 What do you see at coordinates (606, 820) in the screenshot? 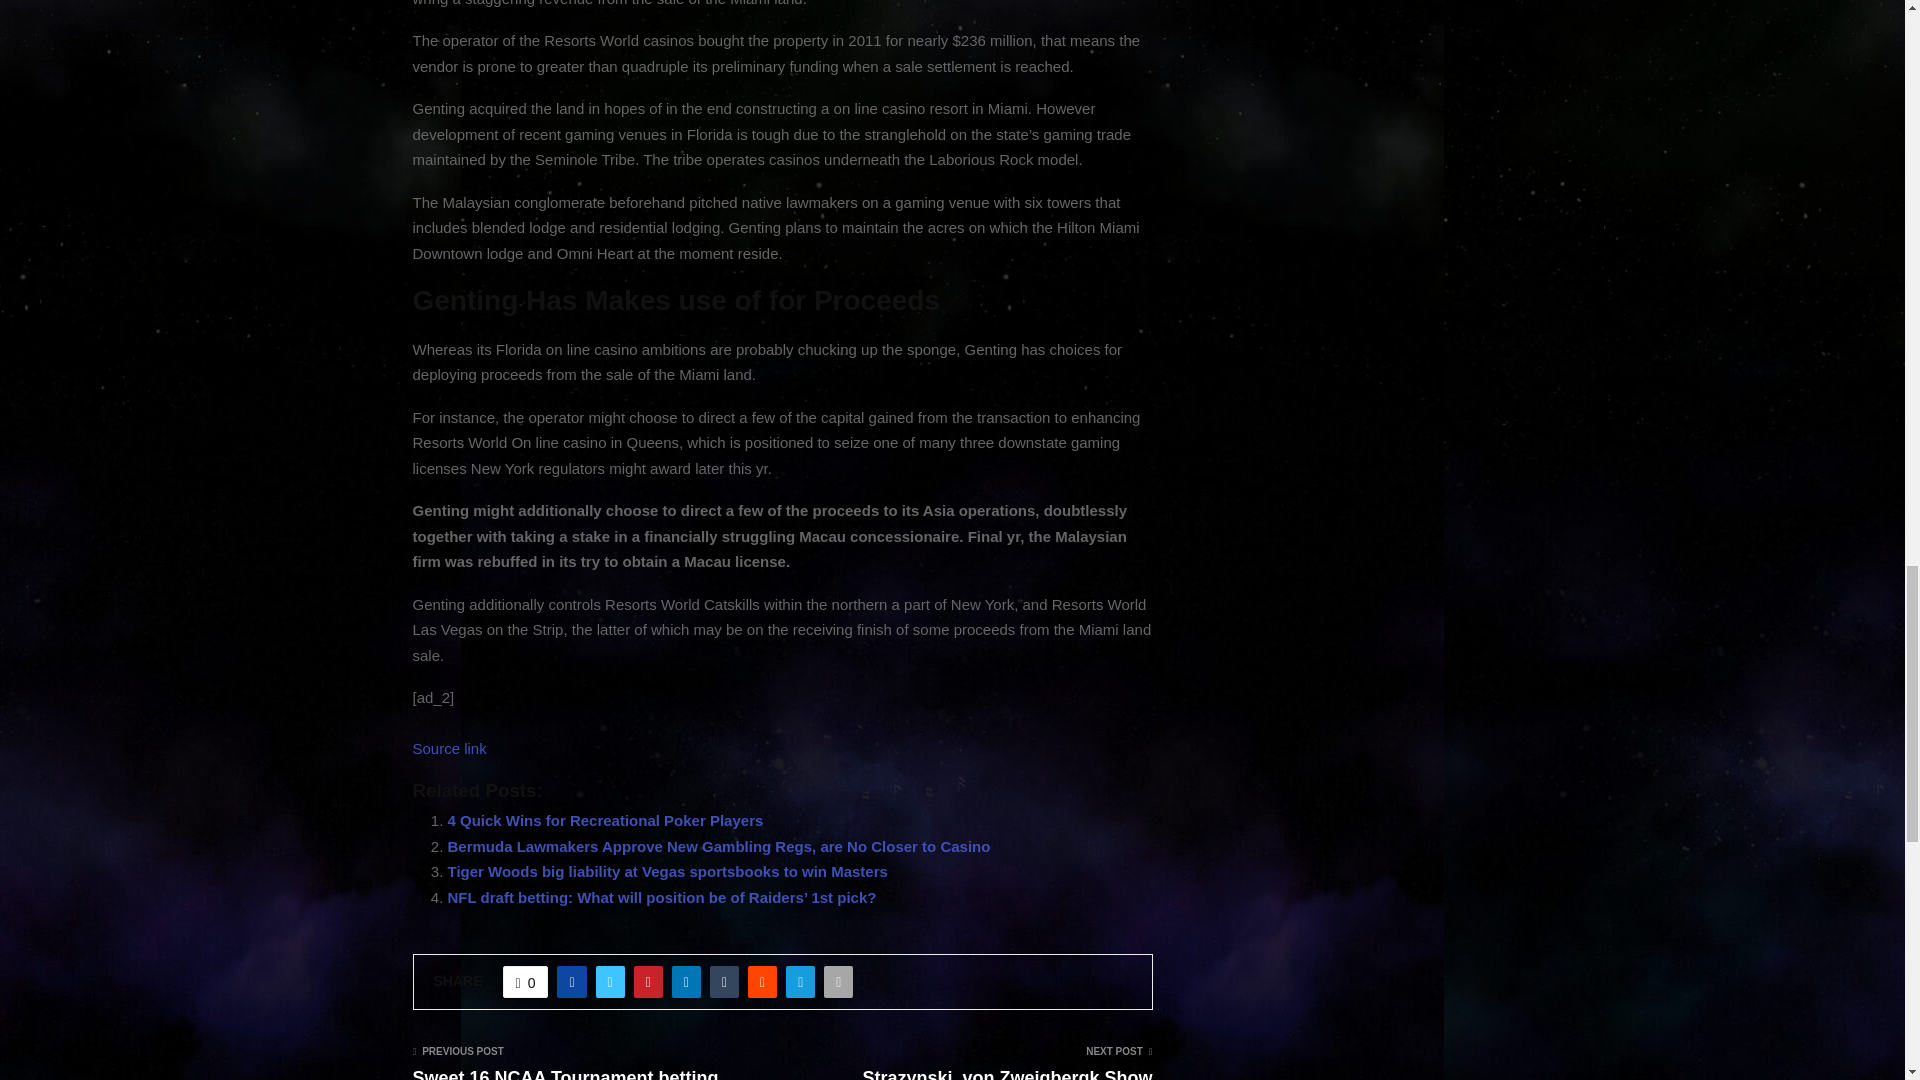
I see `4 Quick Wins for Recreational Poker Players` at bounding box center [606, 820].